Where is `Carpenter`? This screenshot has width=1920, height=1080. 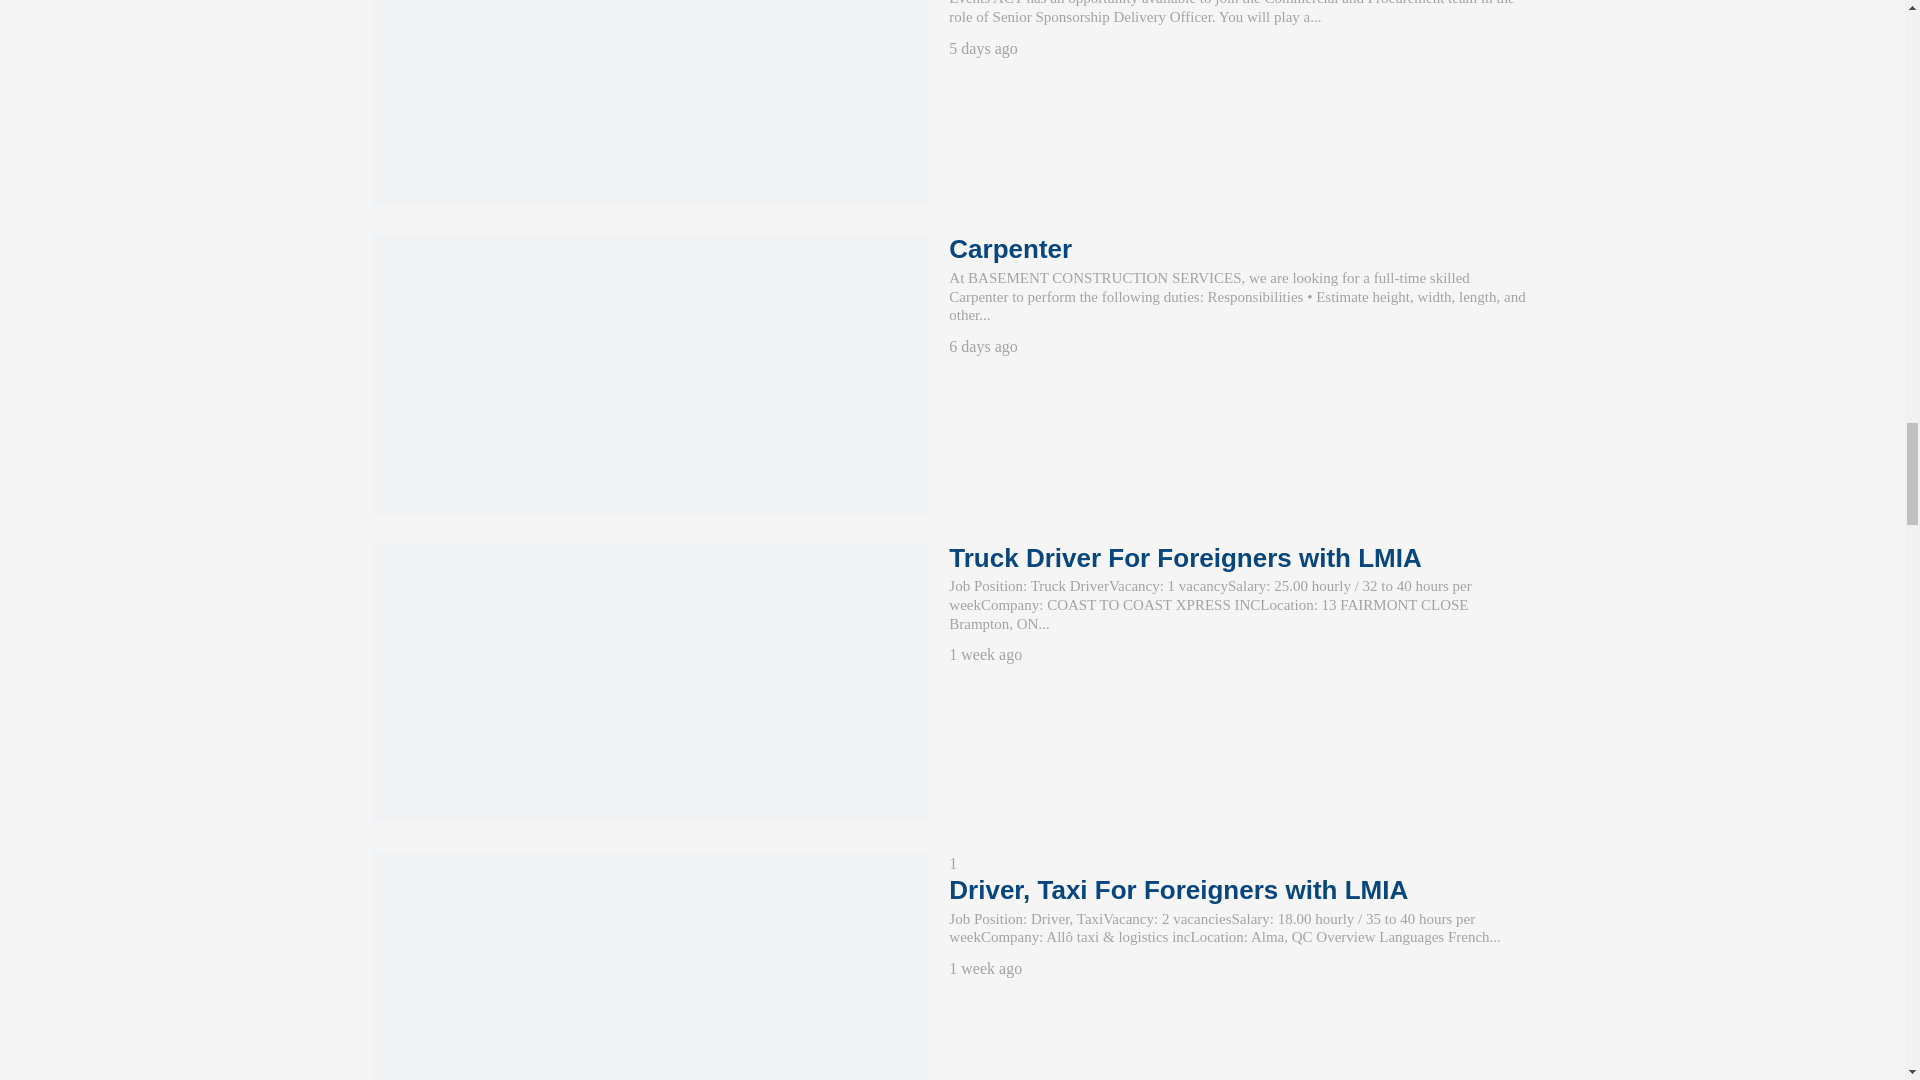 Carpenter is located at coordinates (650, 374).